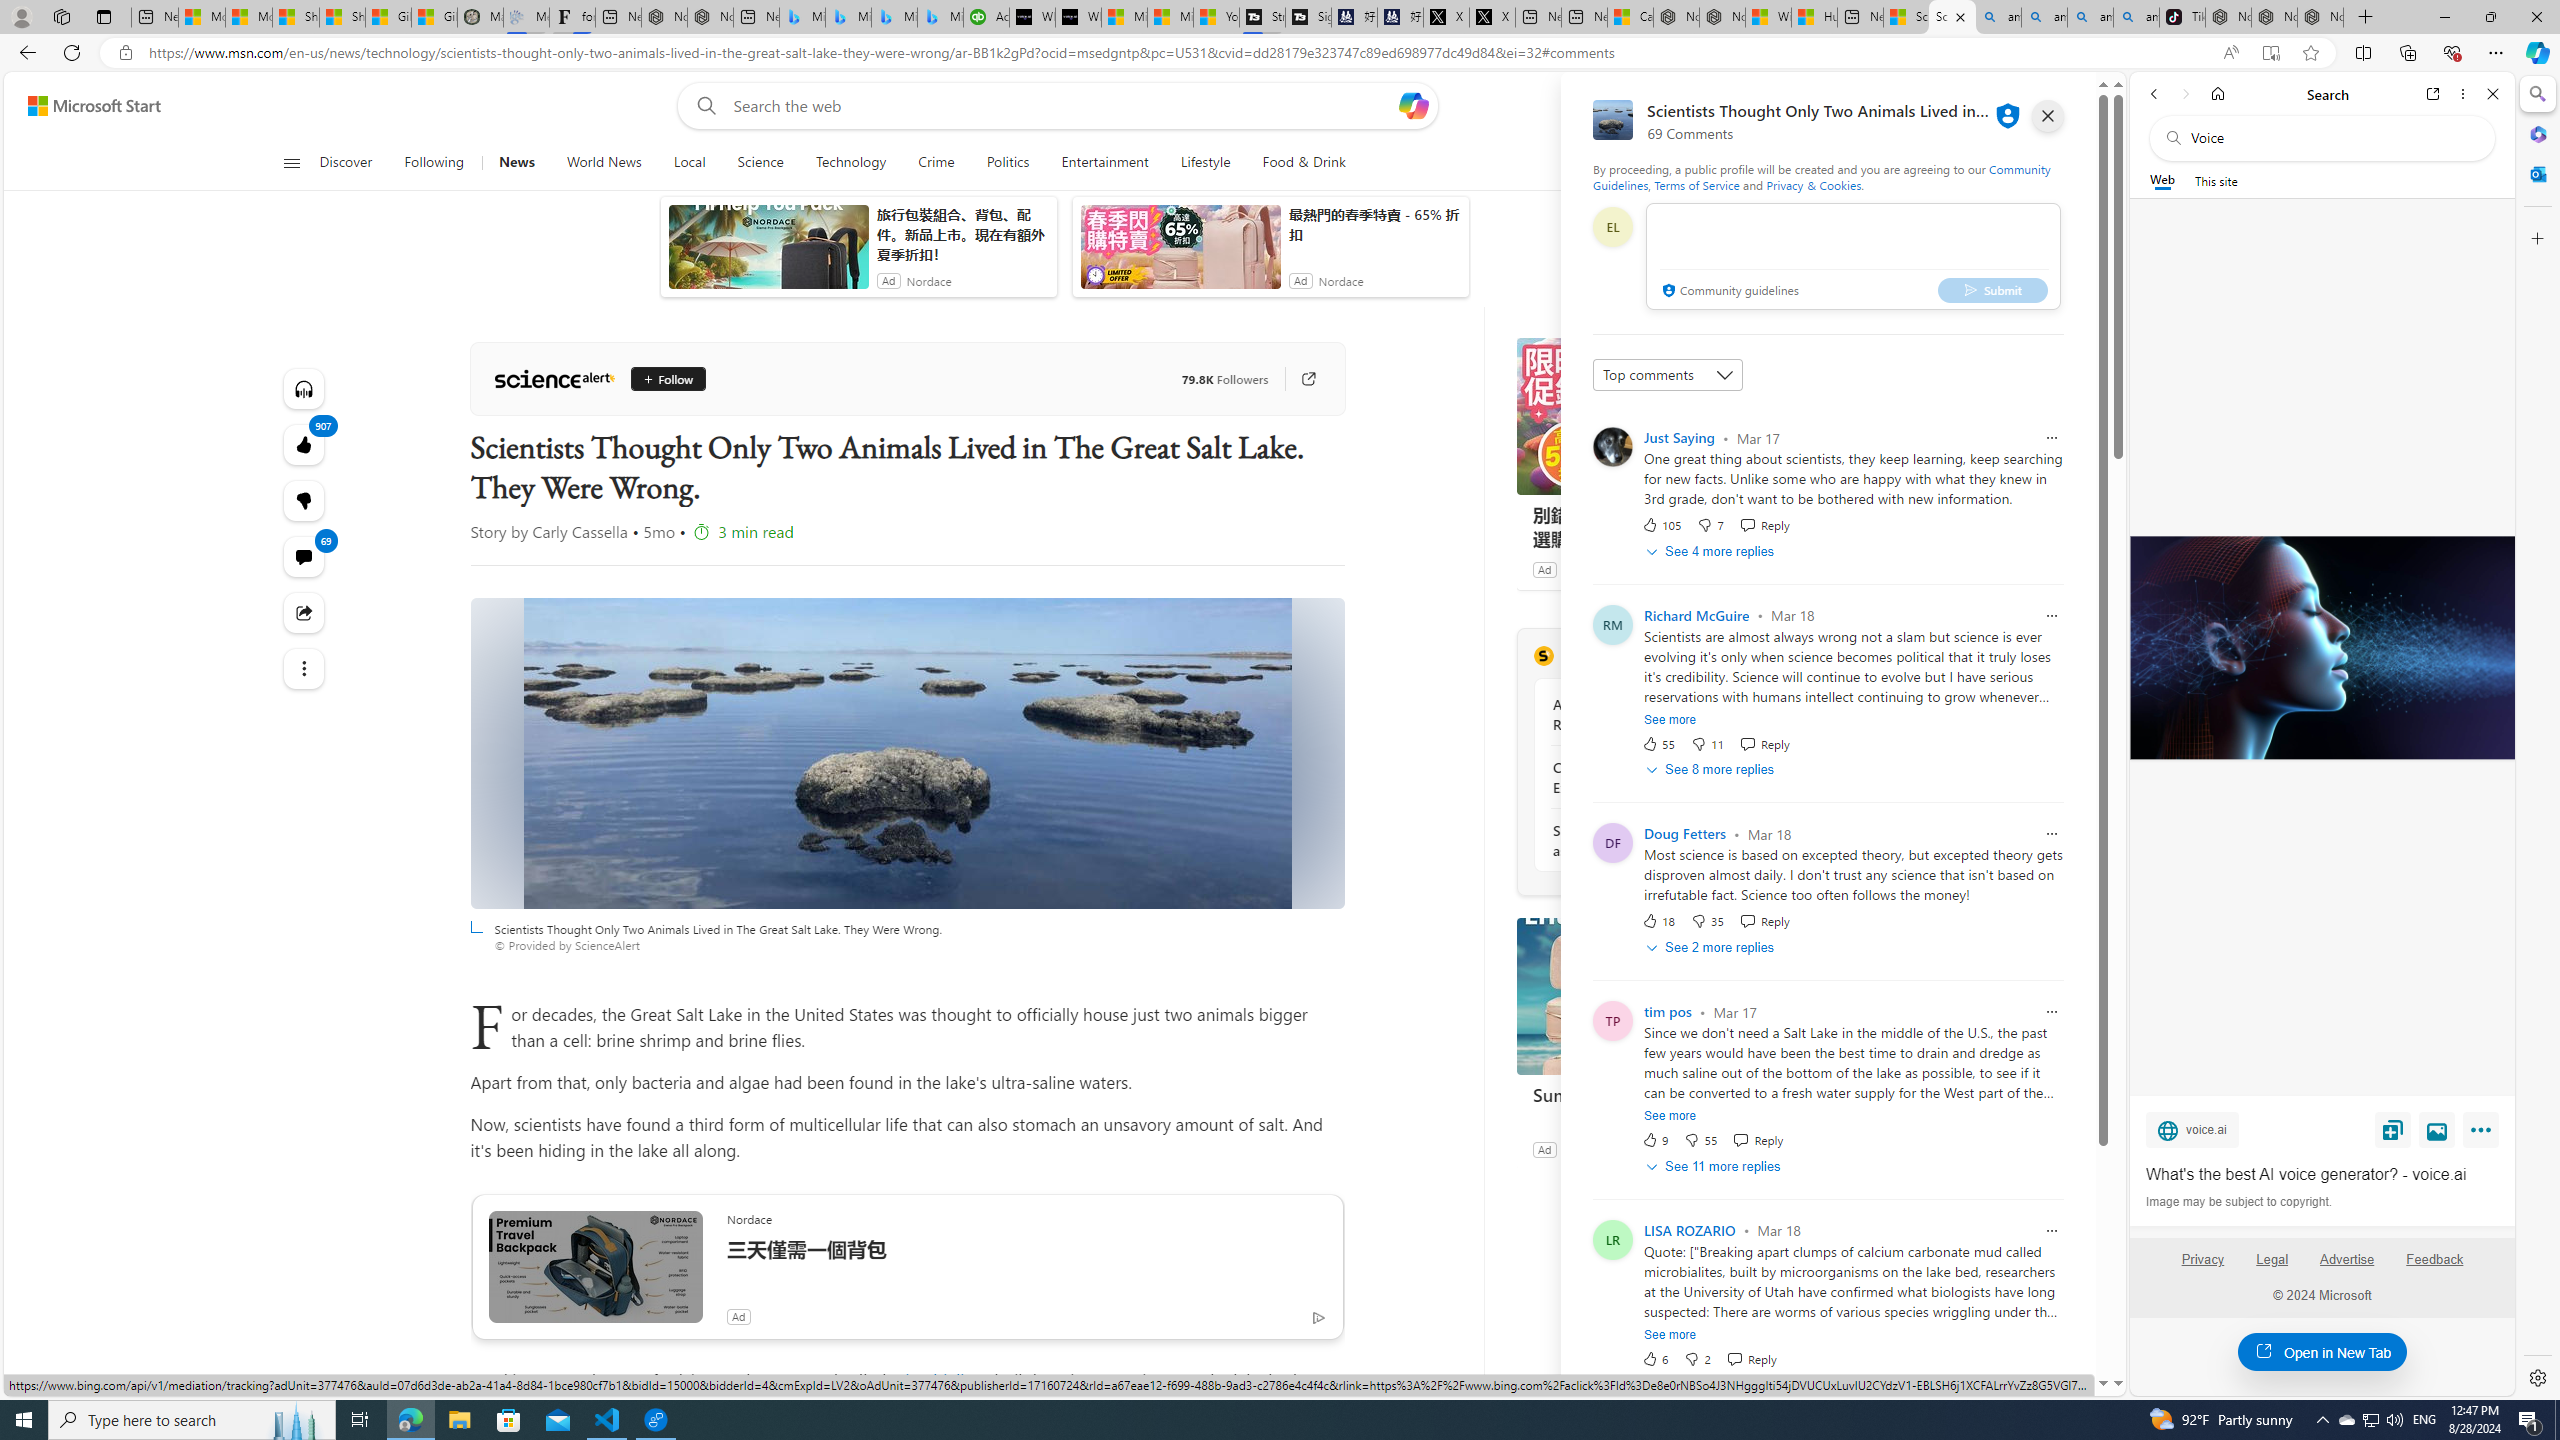  What do you see at coordinates (1657, 921) in the screenshot?
I see `18 Like` at bounding box center [1657, 921].